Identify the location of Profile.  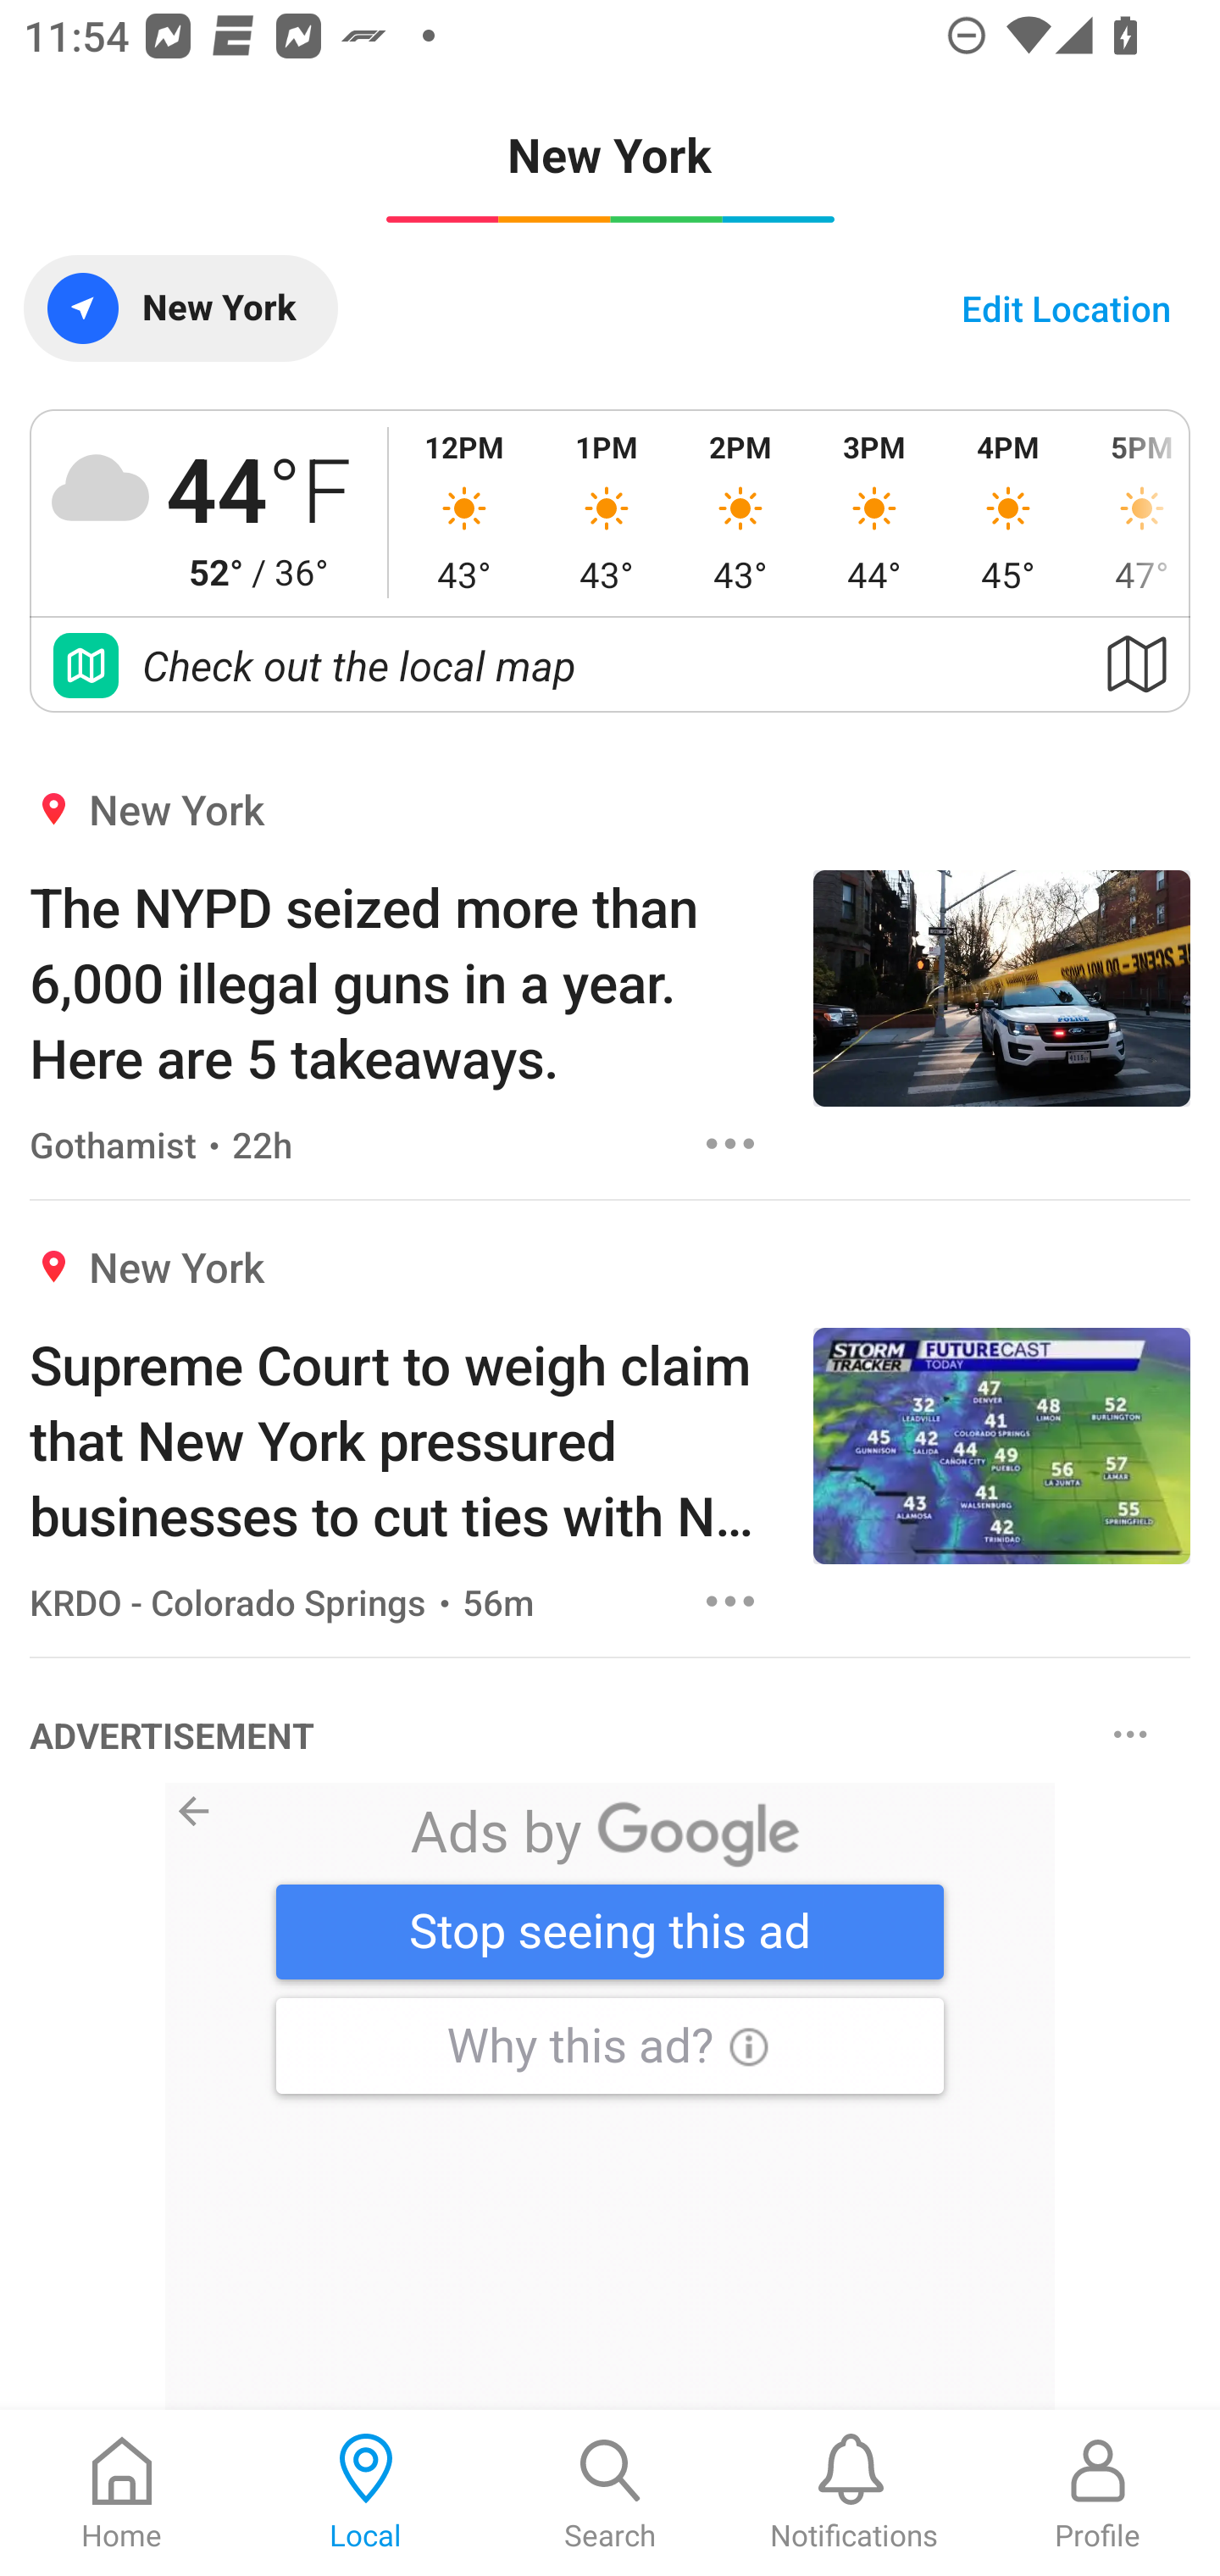
(1098, 2493).